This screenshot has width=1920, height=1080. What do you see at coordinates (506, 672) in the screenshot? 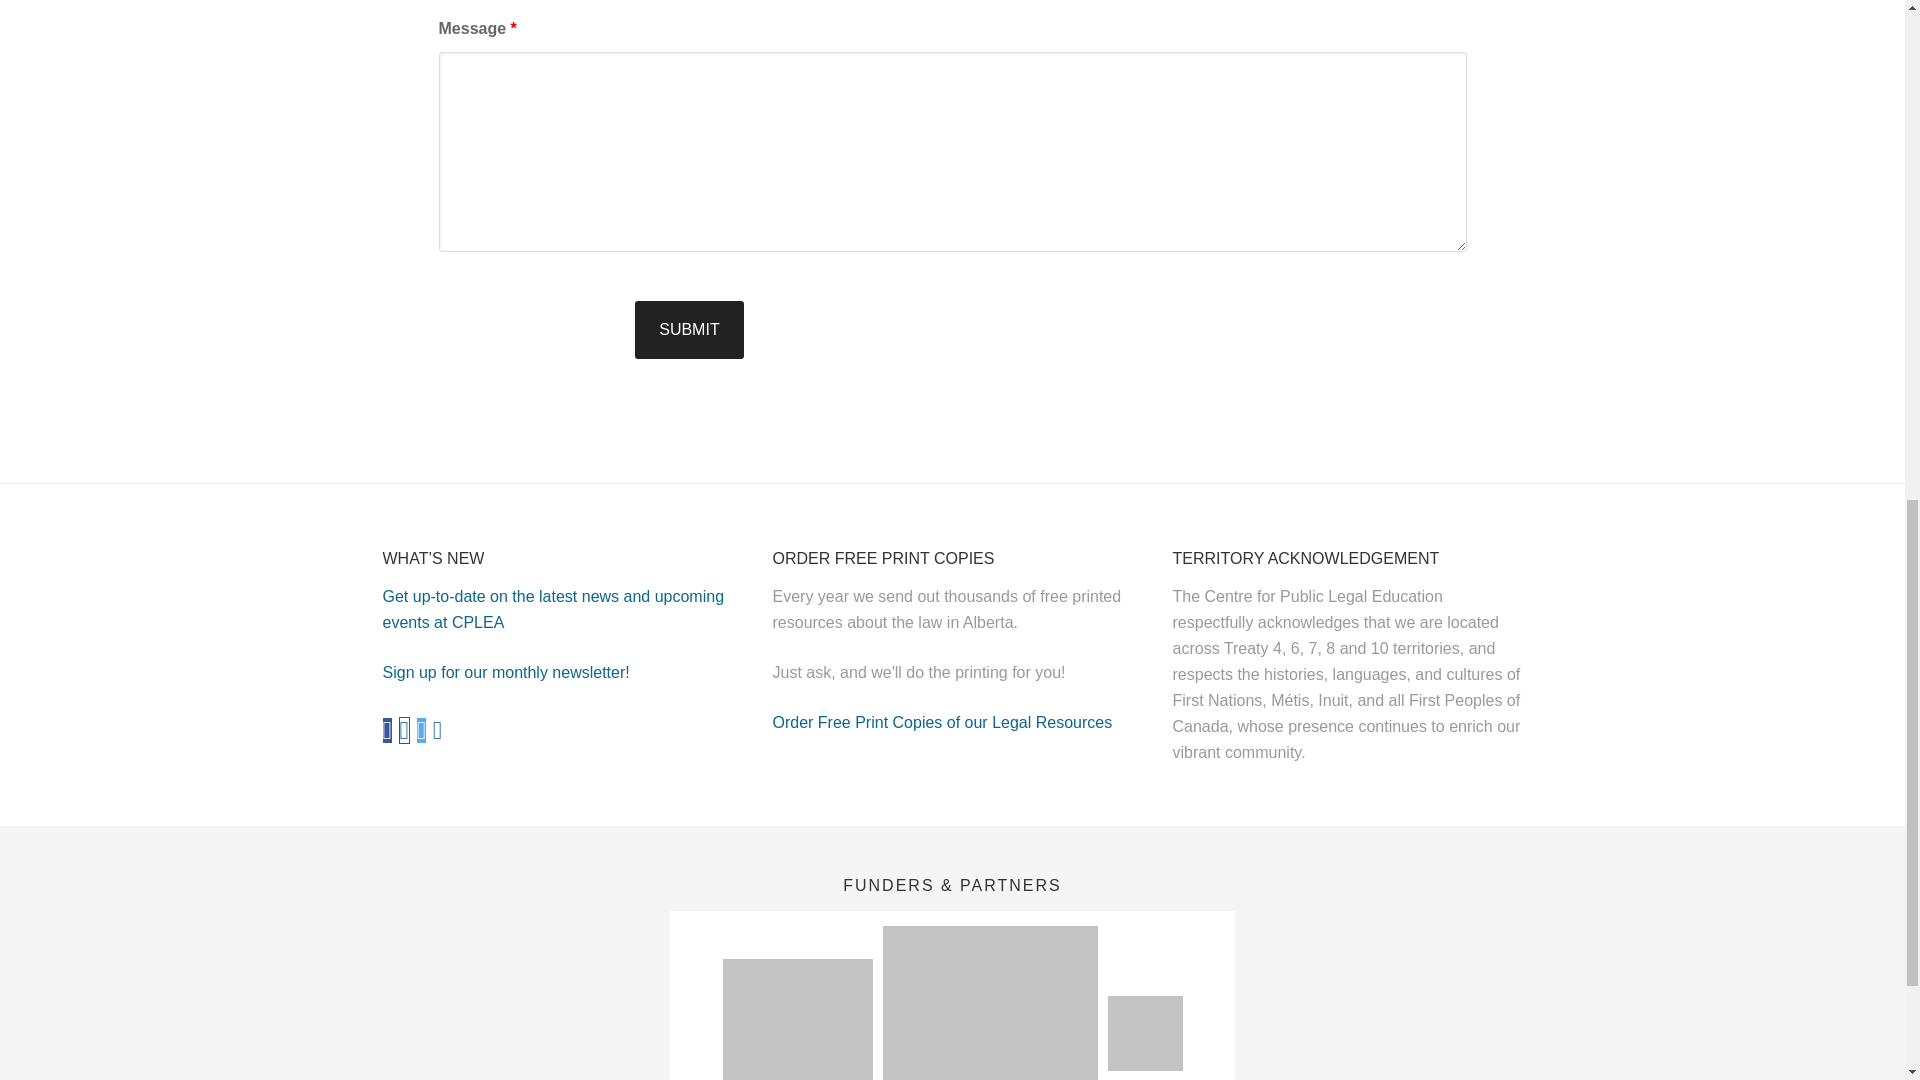
I see `Sign up for our monthly newsletter!` at bounding box center [506, 672].